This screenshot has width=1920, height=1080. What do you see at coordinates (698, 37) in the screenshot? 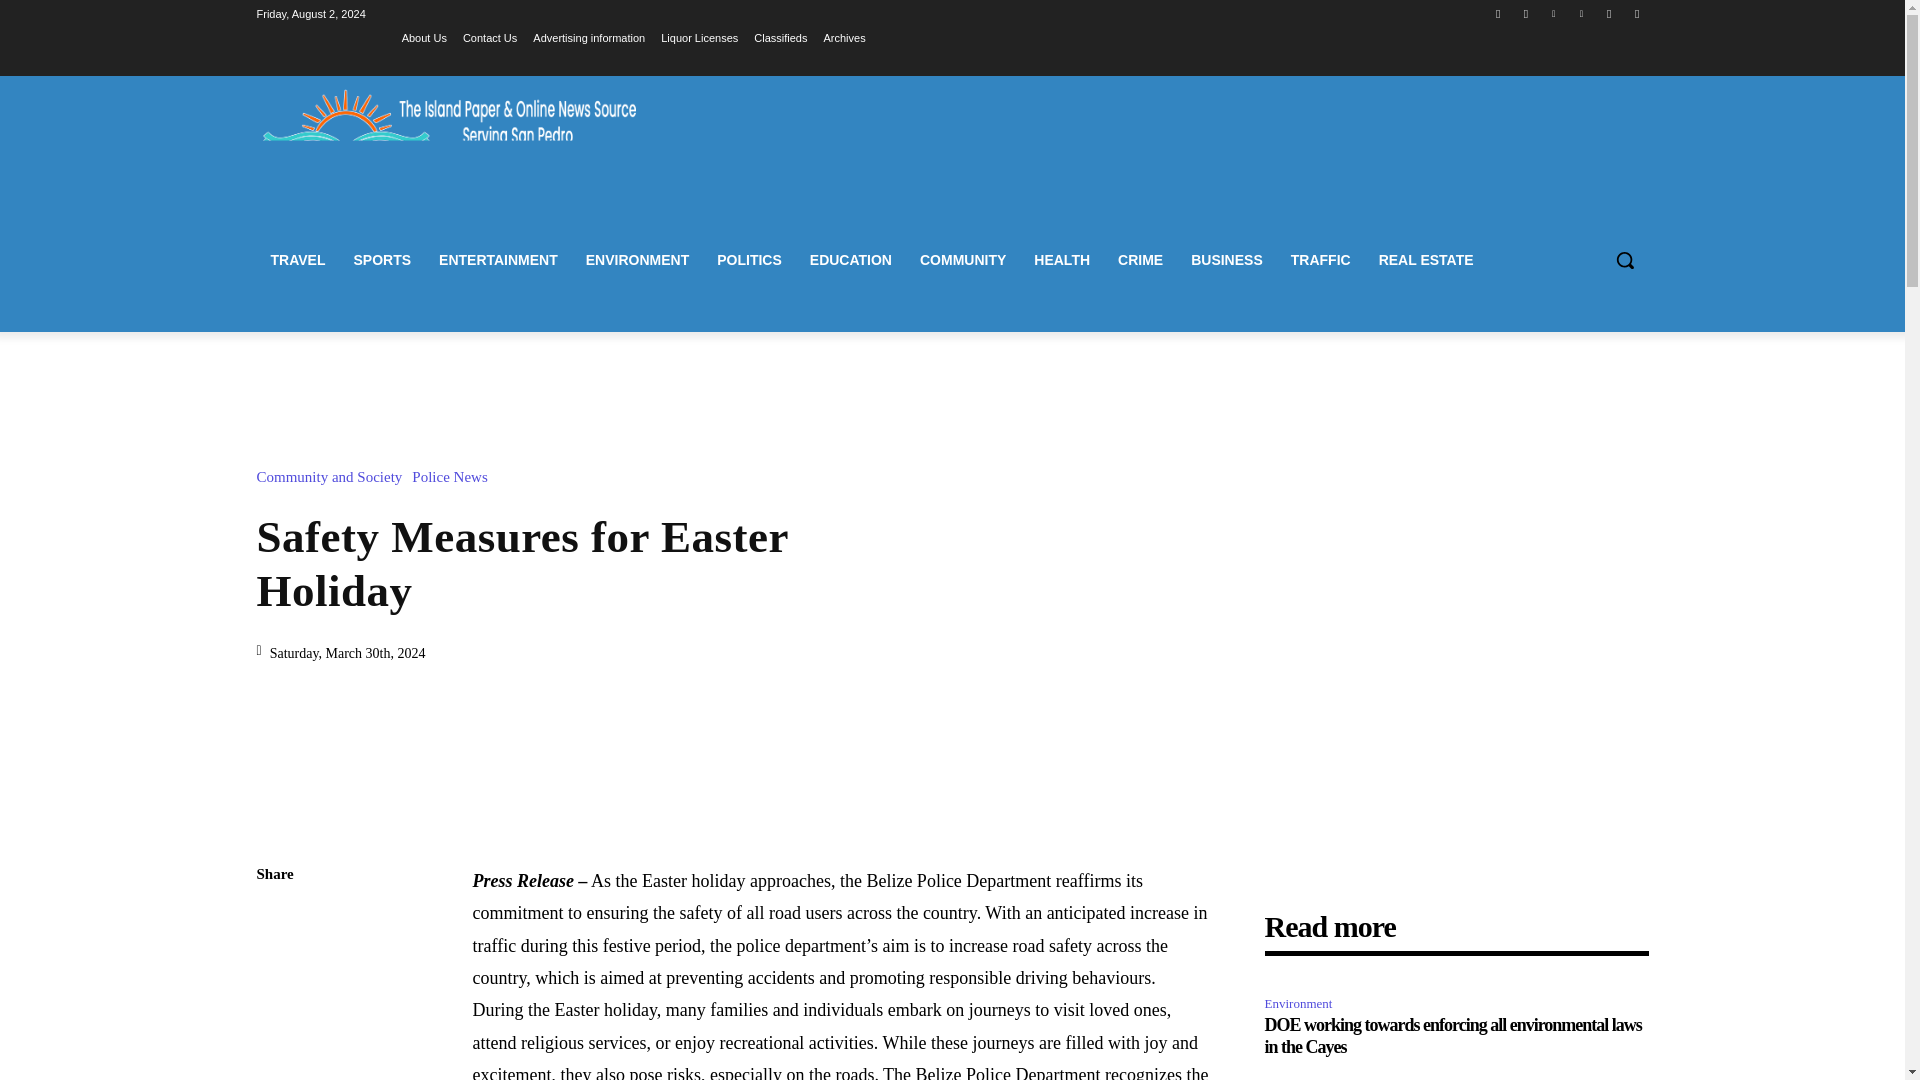
I see `Liquor Licenses` at bounding box center [698, 37].